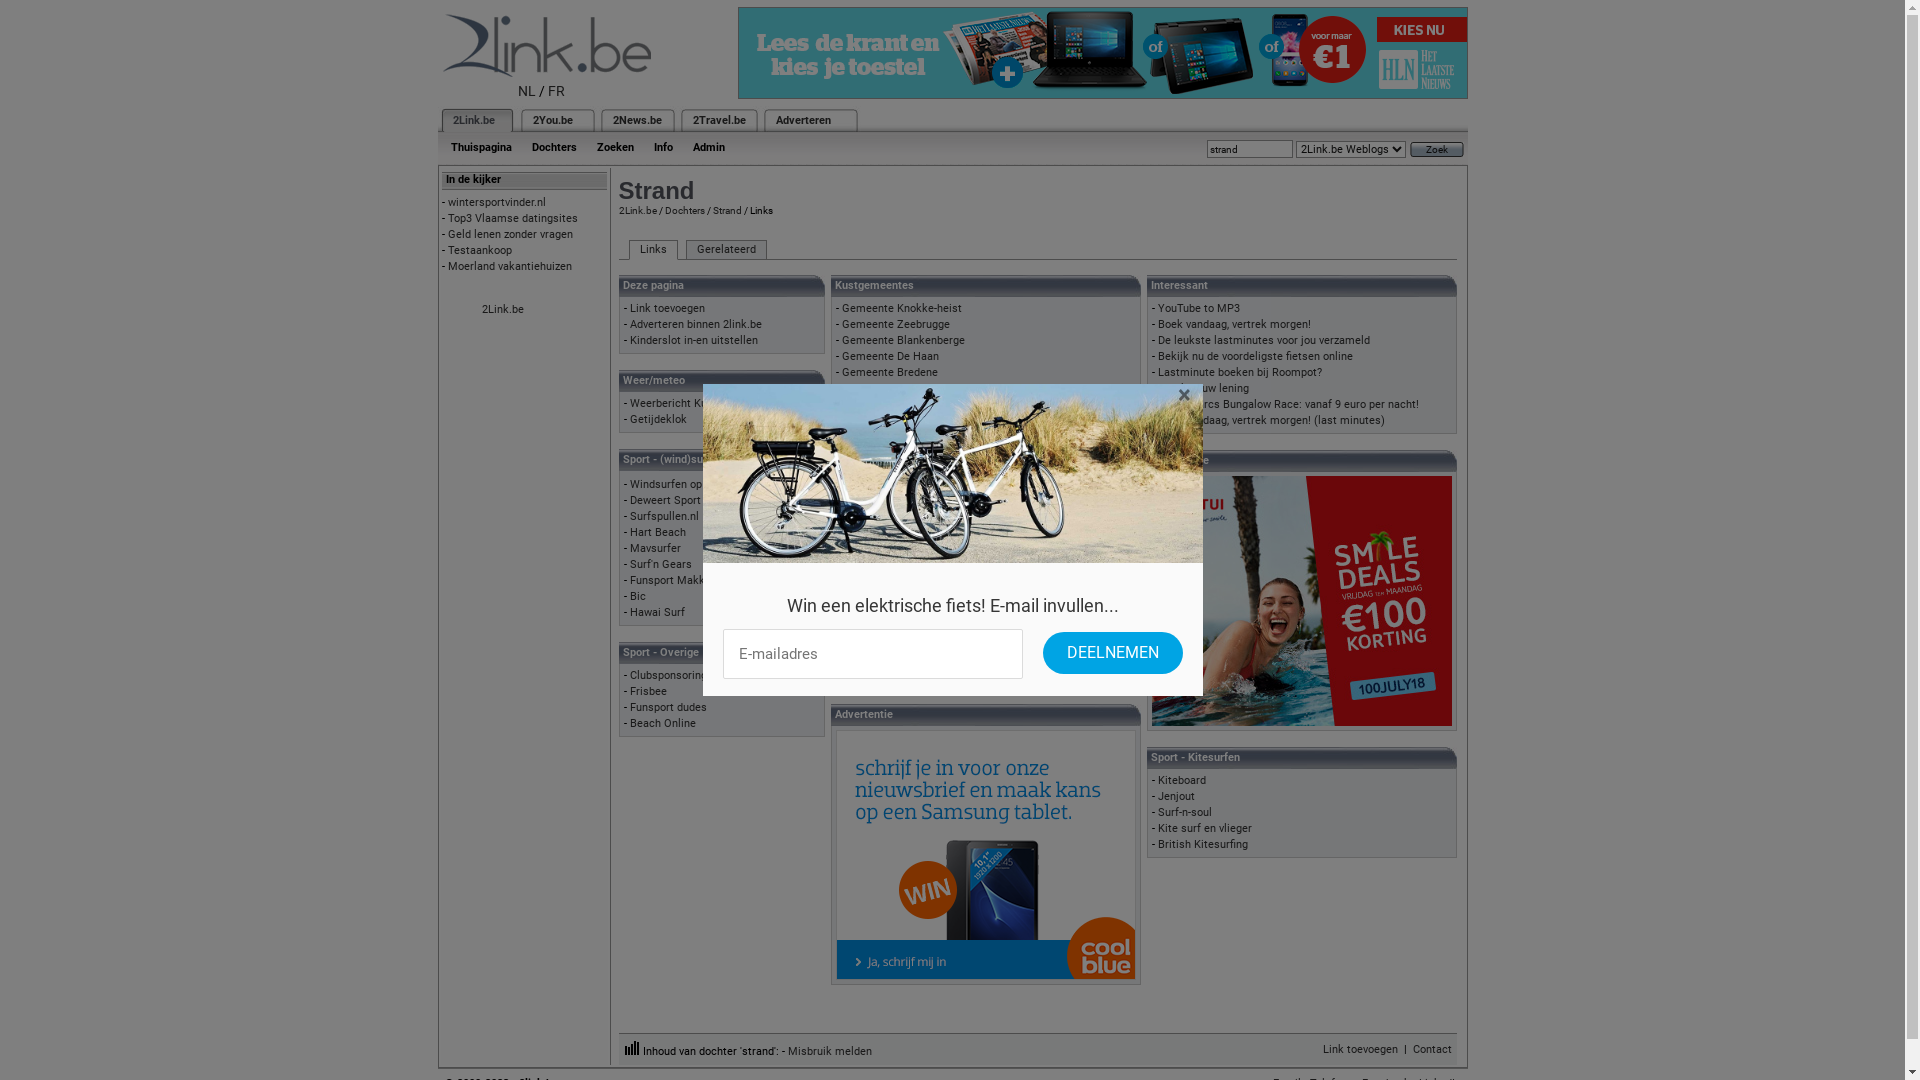  What do you see at coordinates (658, 532) in the screenshot?
I see `Hart Beach` at bounding box center [658, 532].